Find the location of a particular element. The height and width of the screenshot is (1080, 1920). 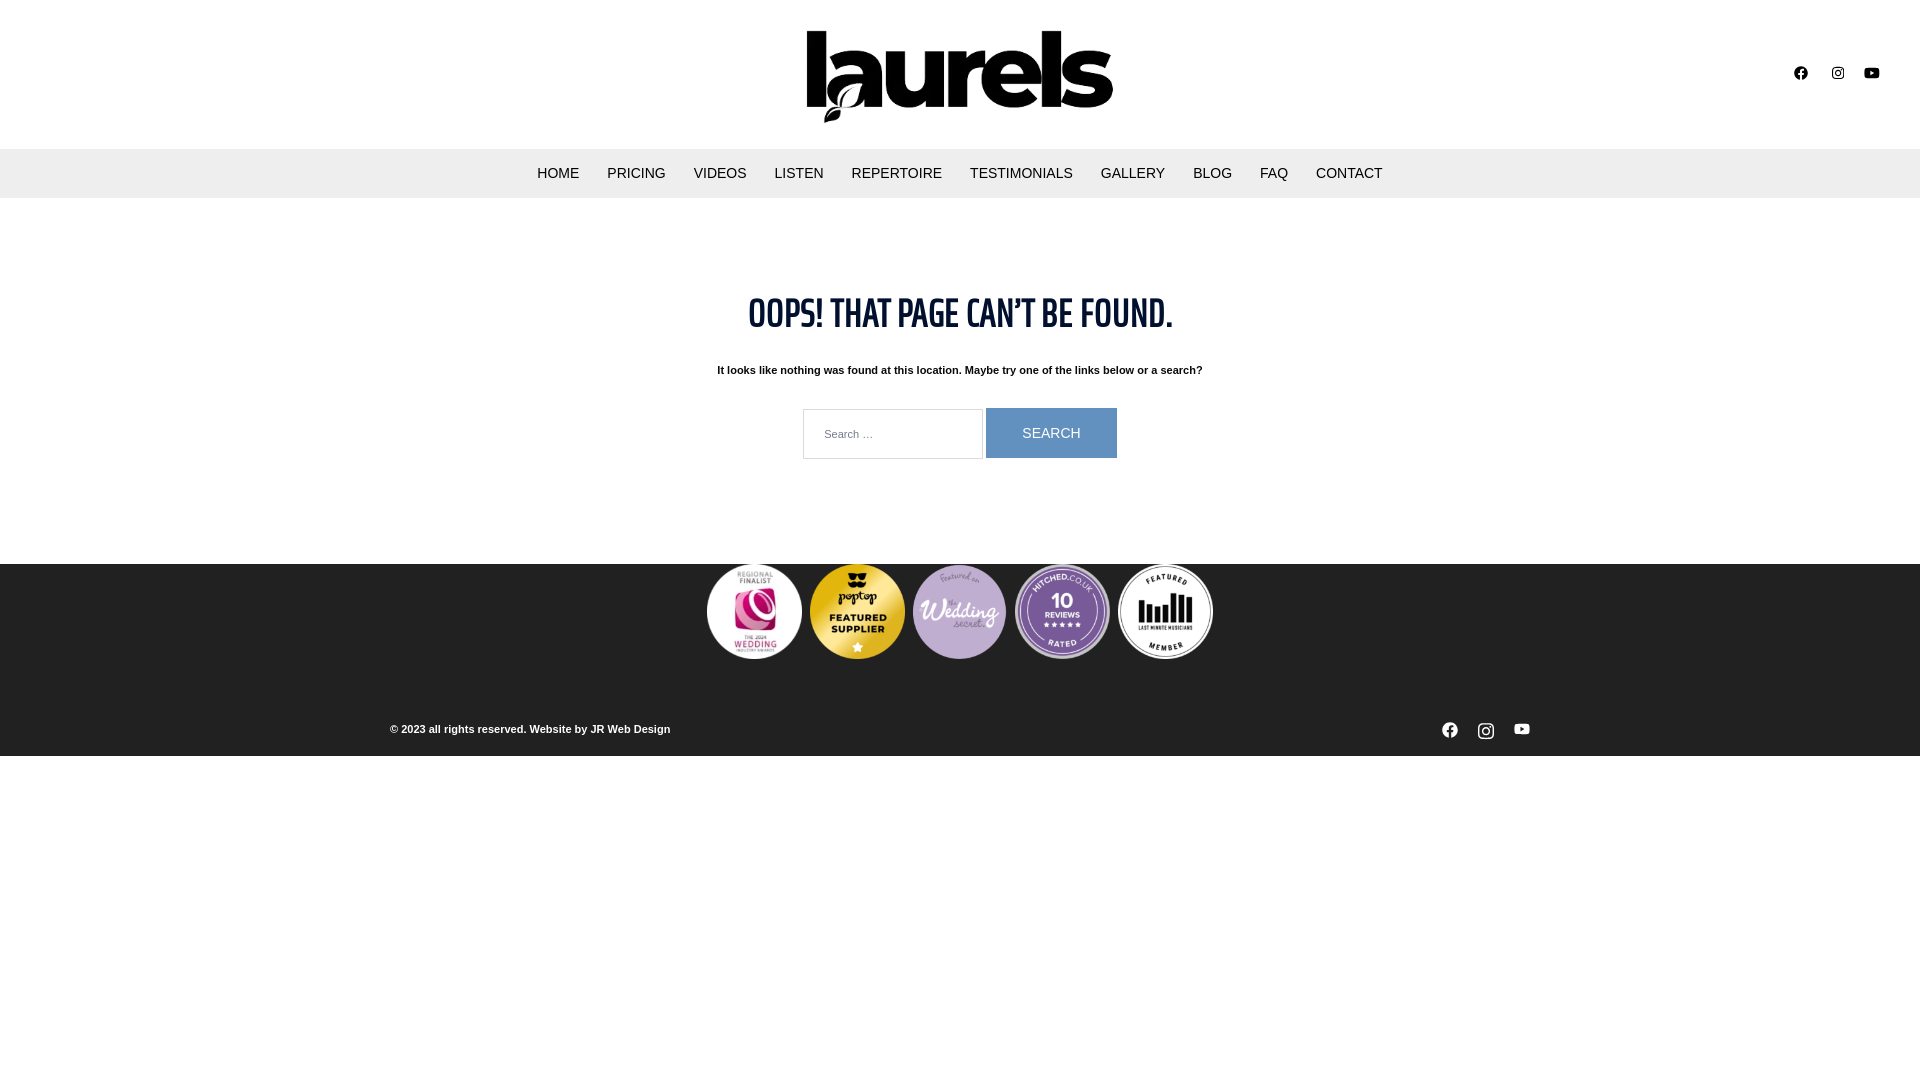

VIDEOS is located at coordinates (720, 174).